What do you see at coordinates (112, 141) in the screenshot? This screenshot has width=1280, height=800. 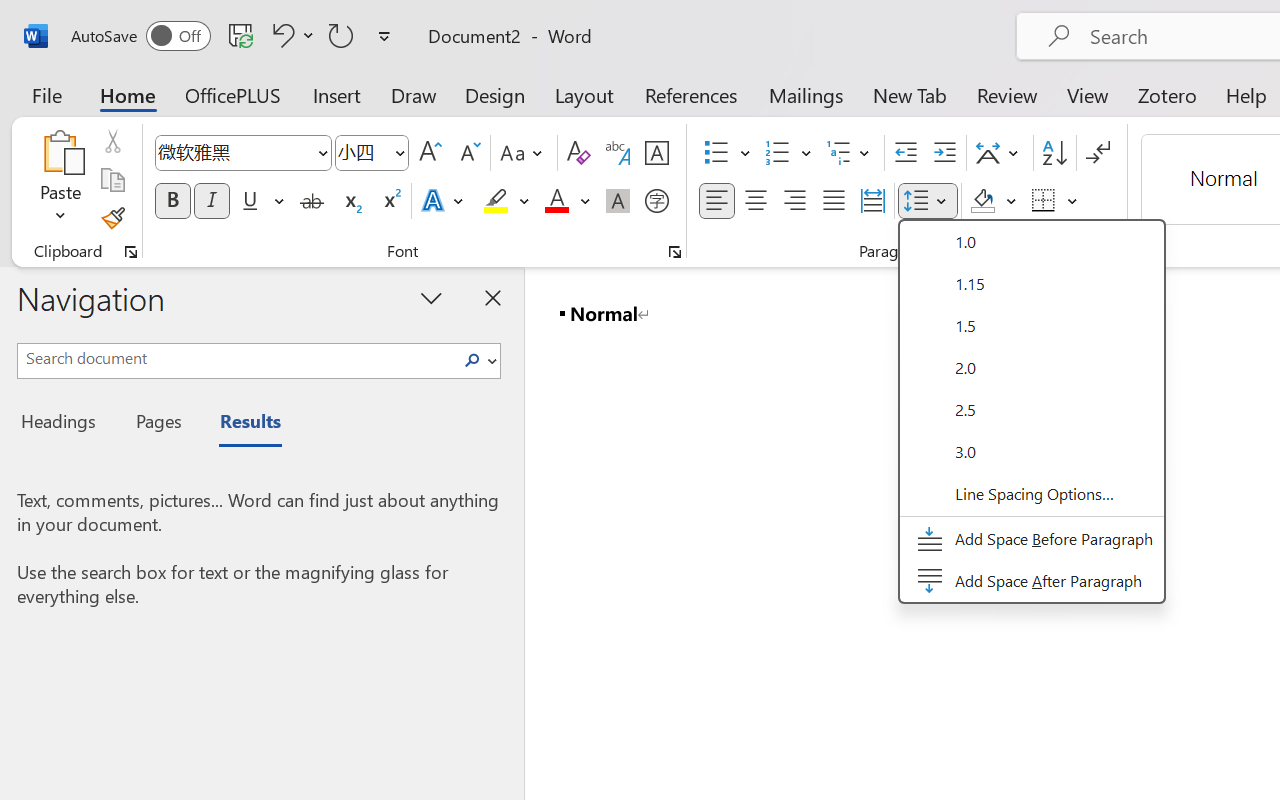 I see `Cut` at bounding box center [112, 141].